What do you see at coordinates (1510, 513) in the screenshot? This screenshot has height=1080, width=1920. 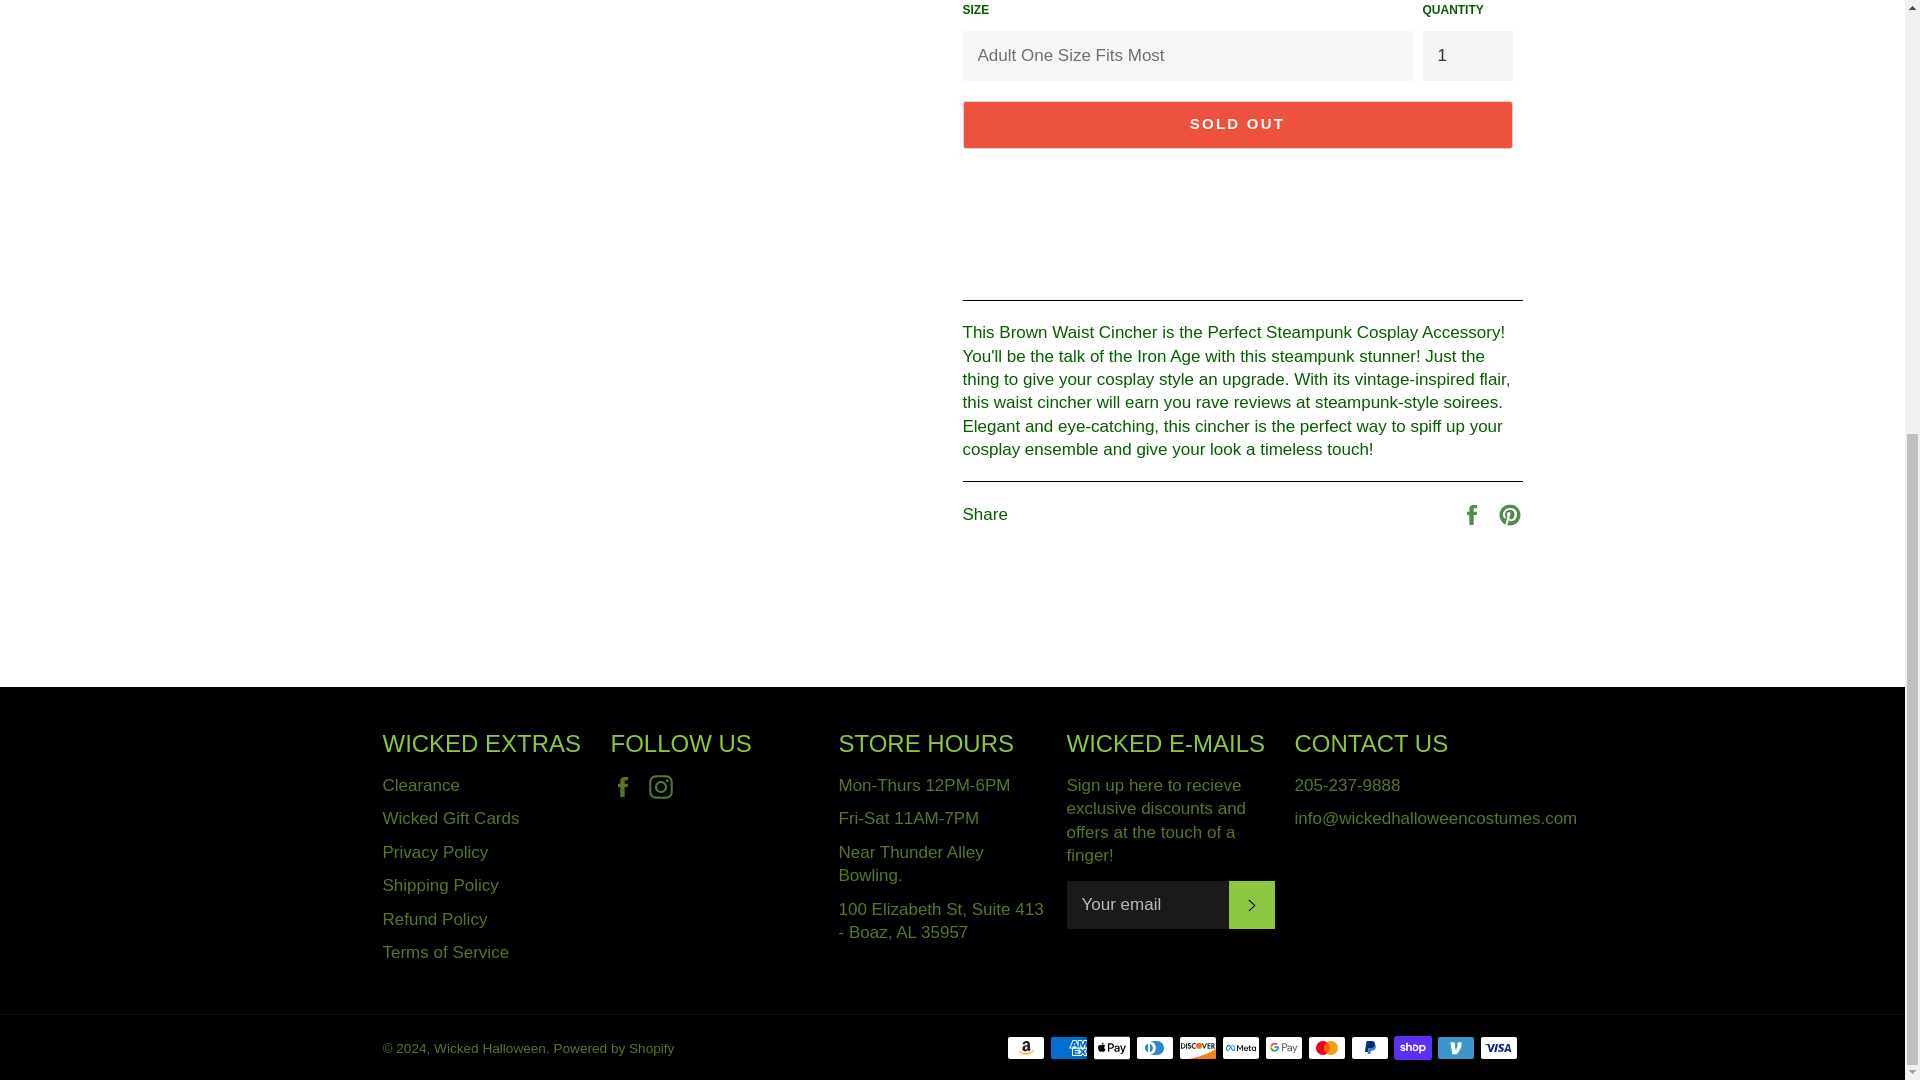 I see `Pin on Pinterest` at bounding box center [1510, 513].